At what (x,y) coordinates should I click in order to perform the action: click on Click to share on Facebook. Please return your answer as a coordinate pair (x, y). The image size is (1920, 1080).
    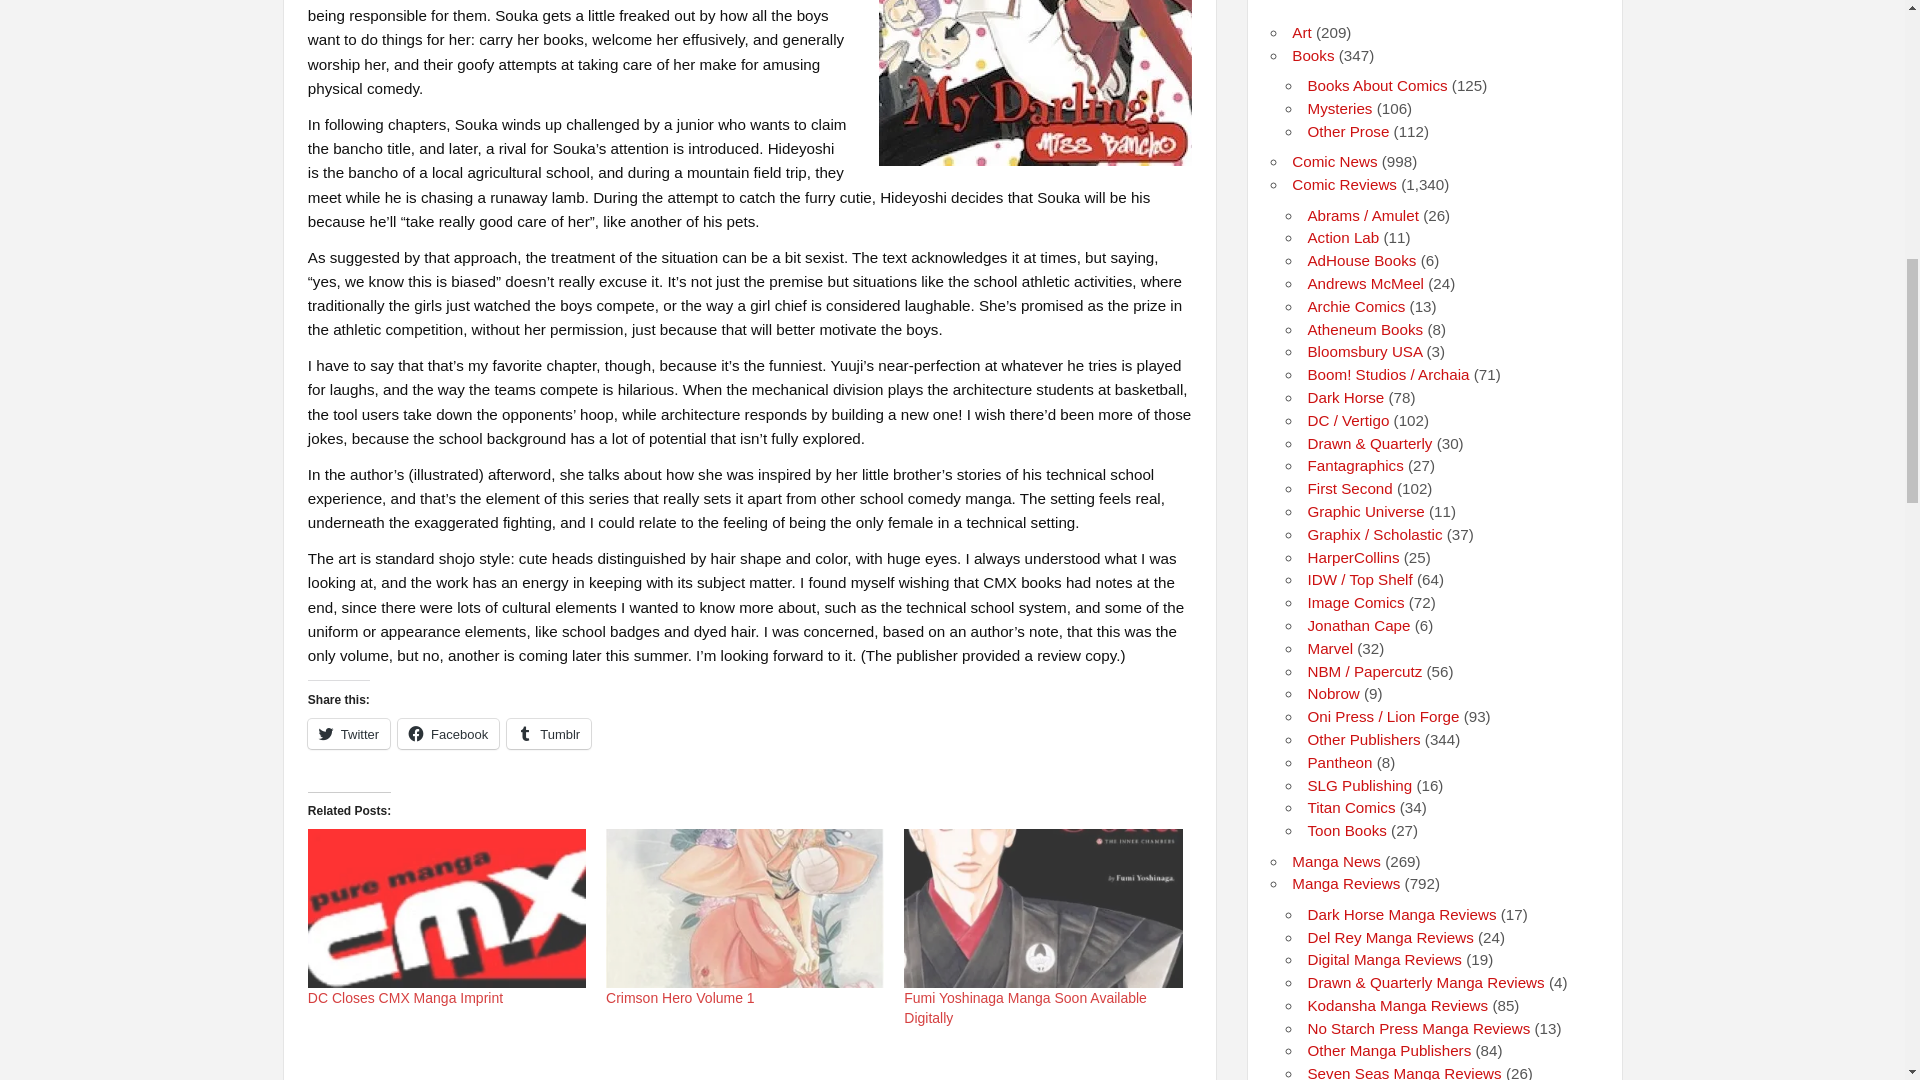
    Looking at the image, I should click on (448, 734).